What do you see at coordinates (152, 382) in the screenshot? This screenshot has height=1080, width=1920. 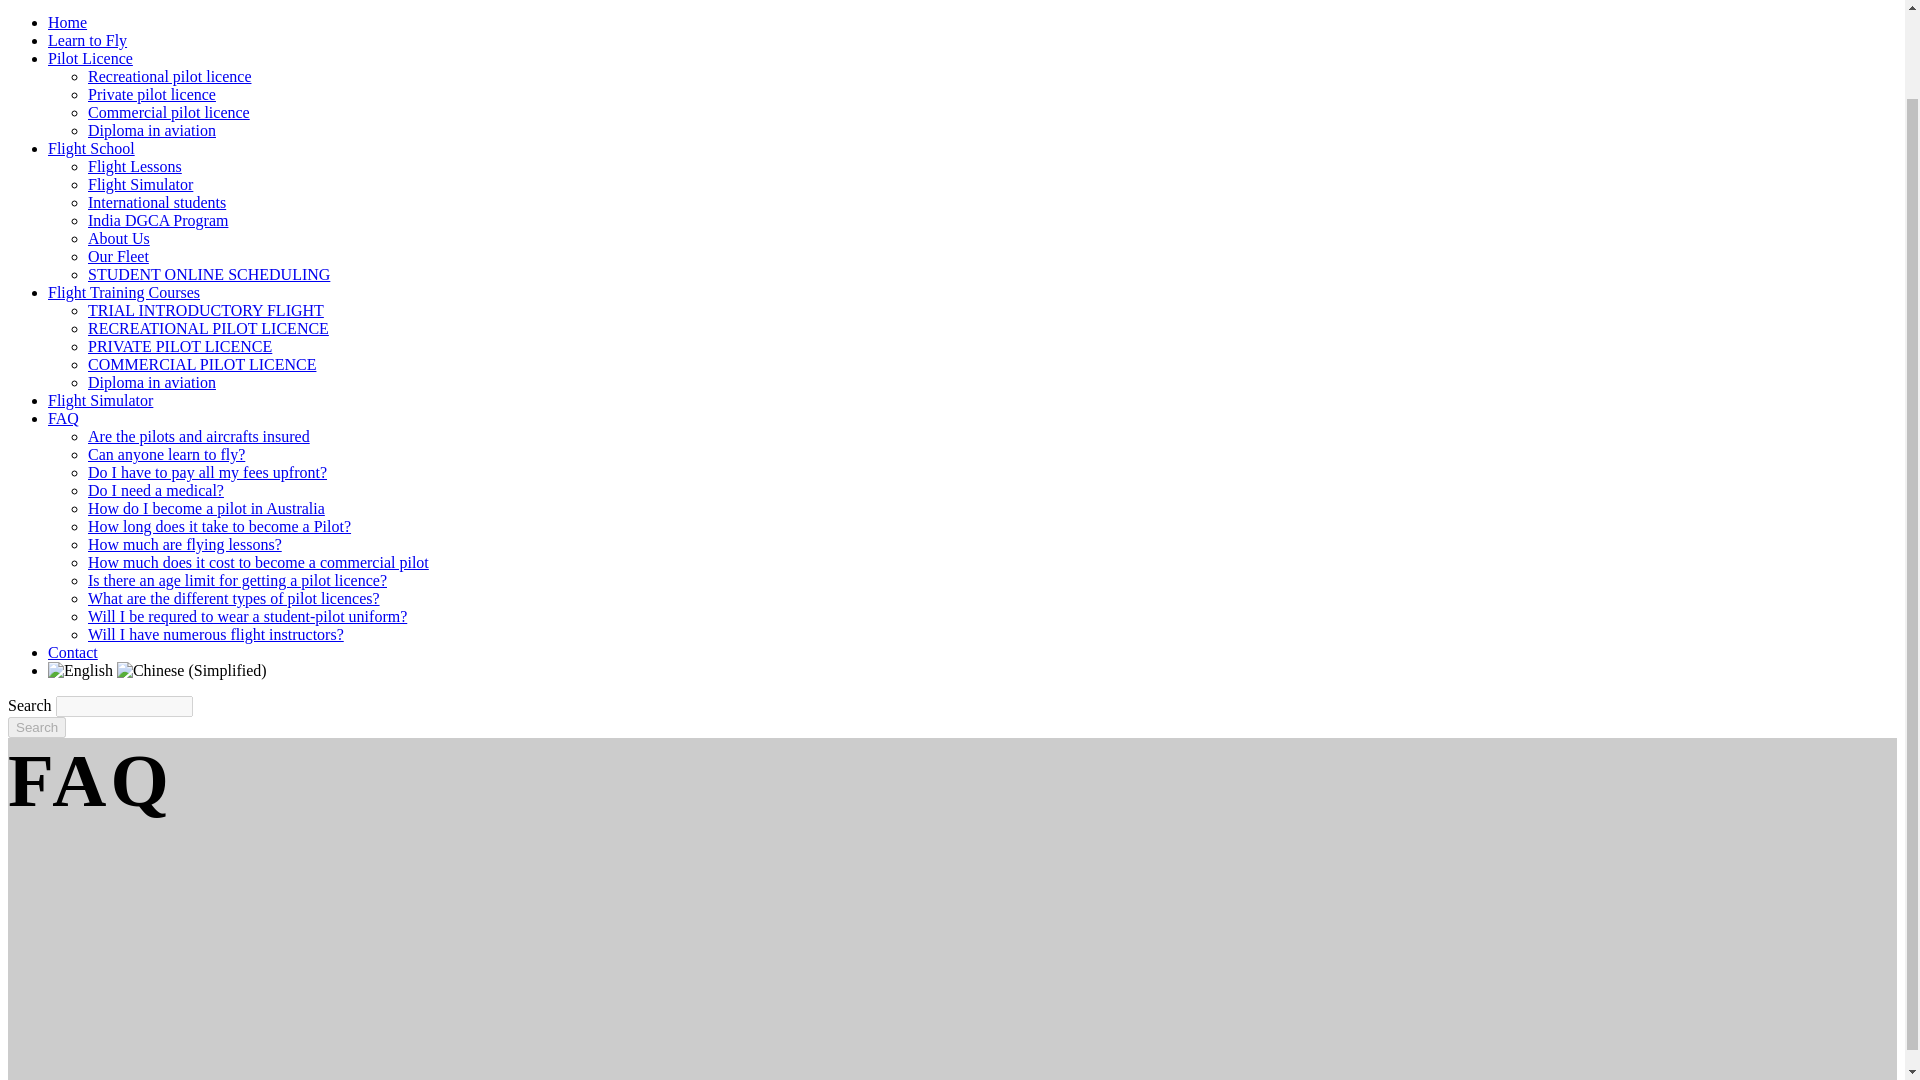 I see `Diploma in aviation` at bounding box center [152, 382].